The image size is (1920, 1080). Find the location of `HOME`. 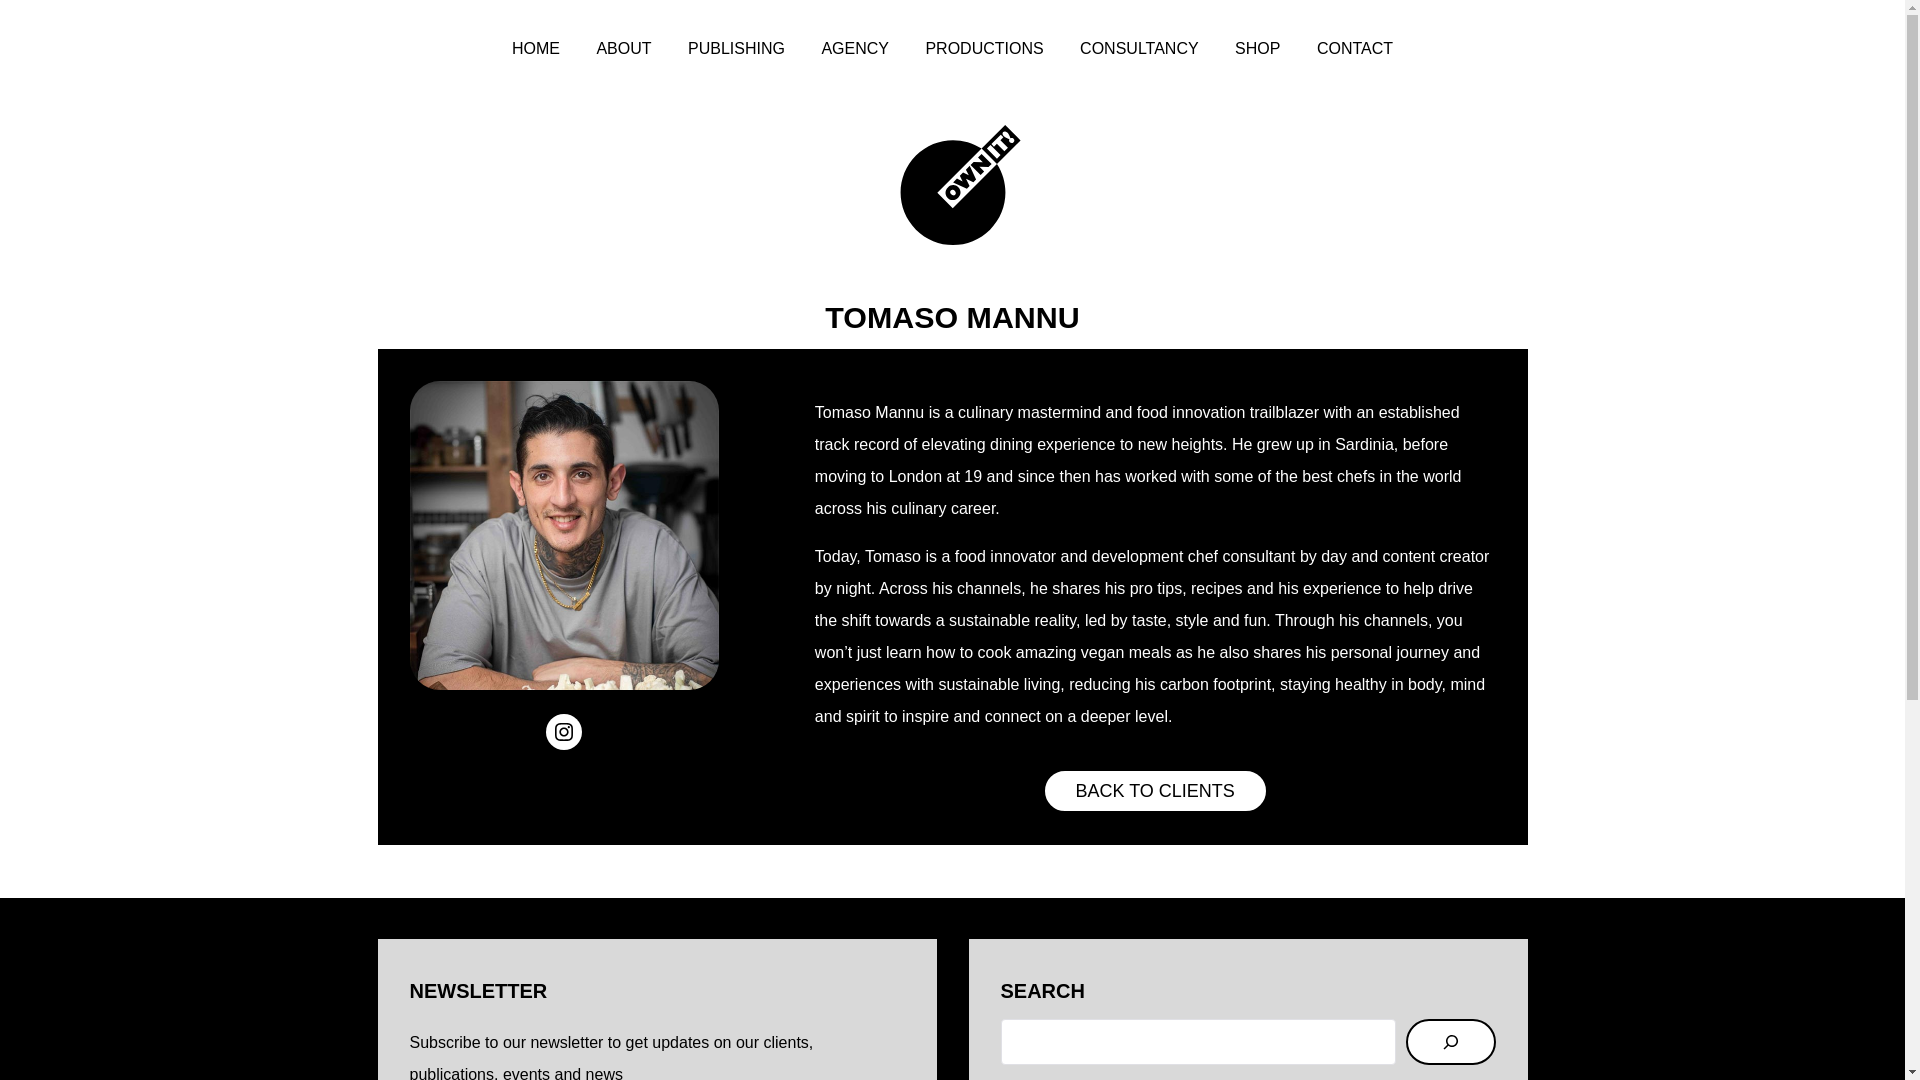

HOME is located at coordinates (536, 50).